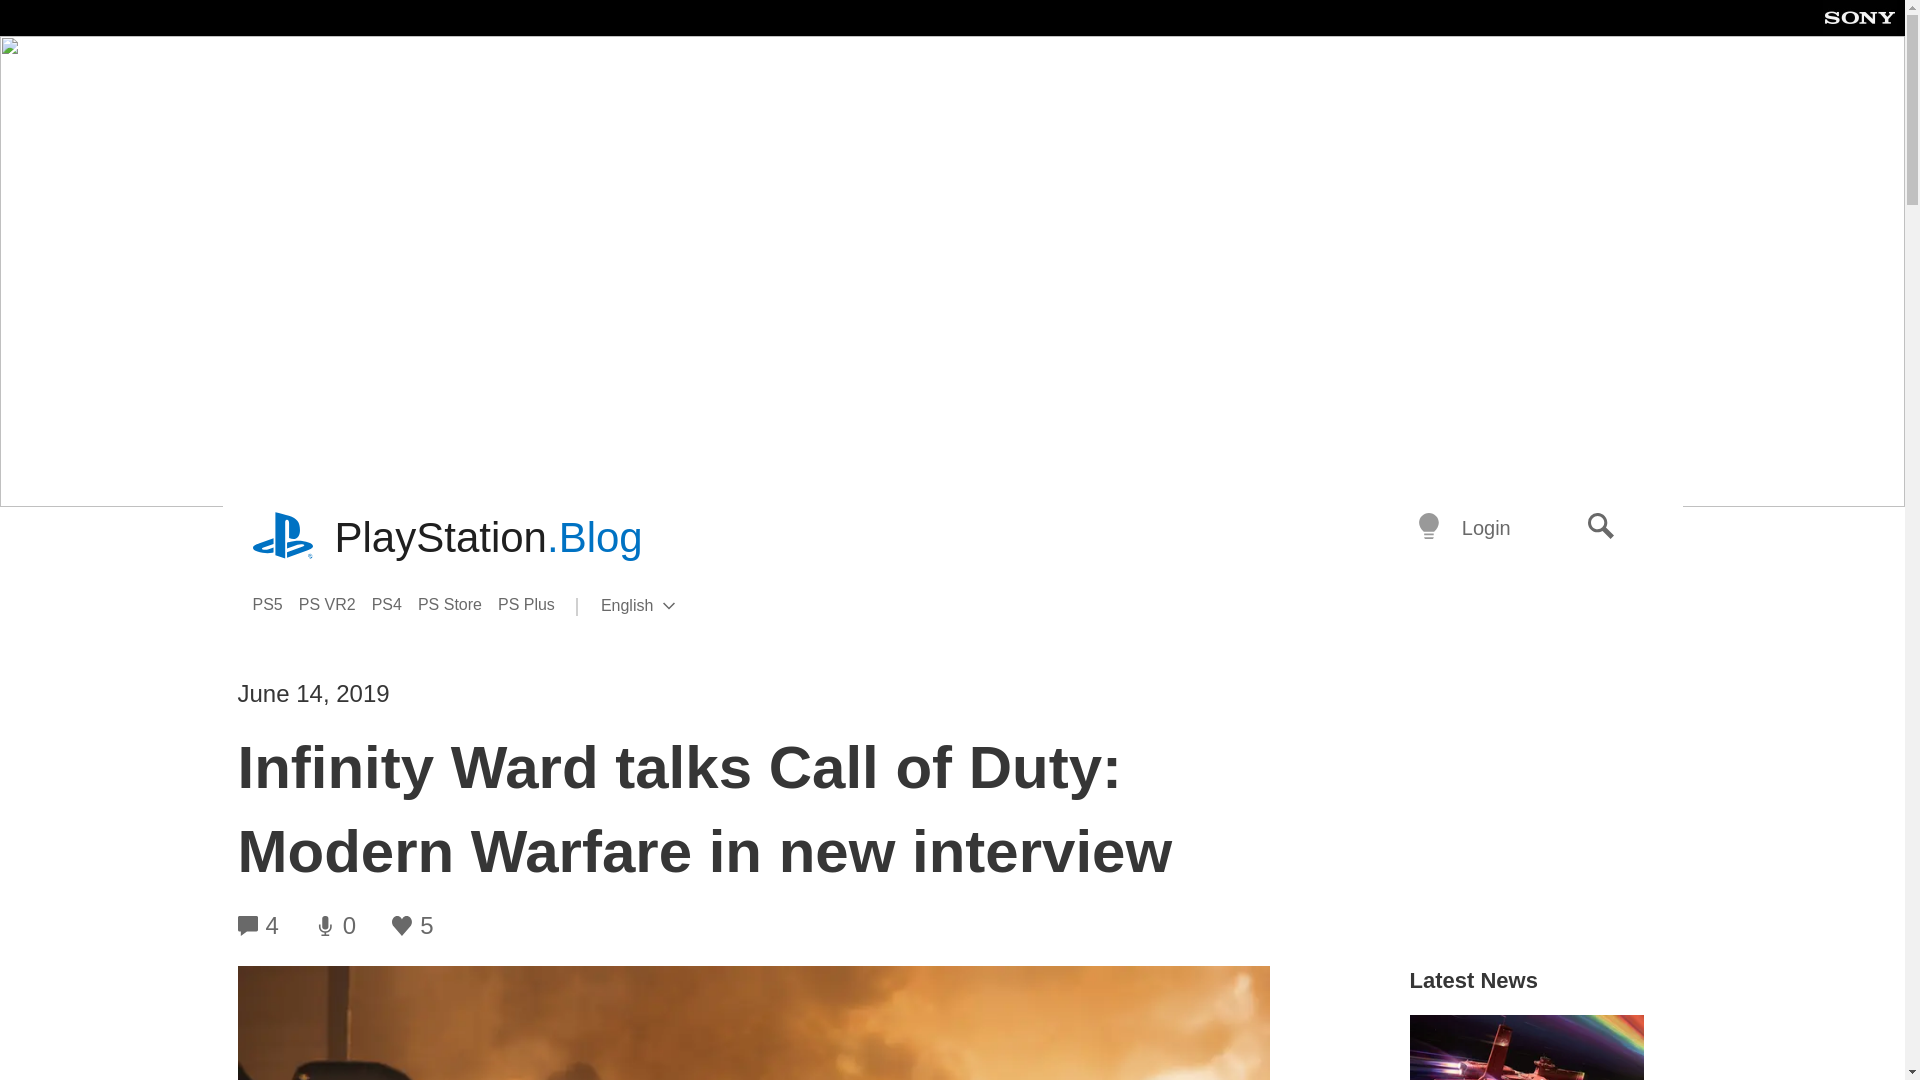  Describe the element at coordinates (274, 604) in the screenshot. I see `PS5` at that location.